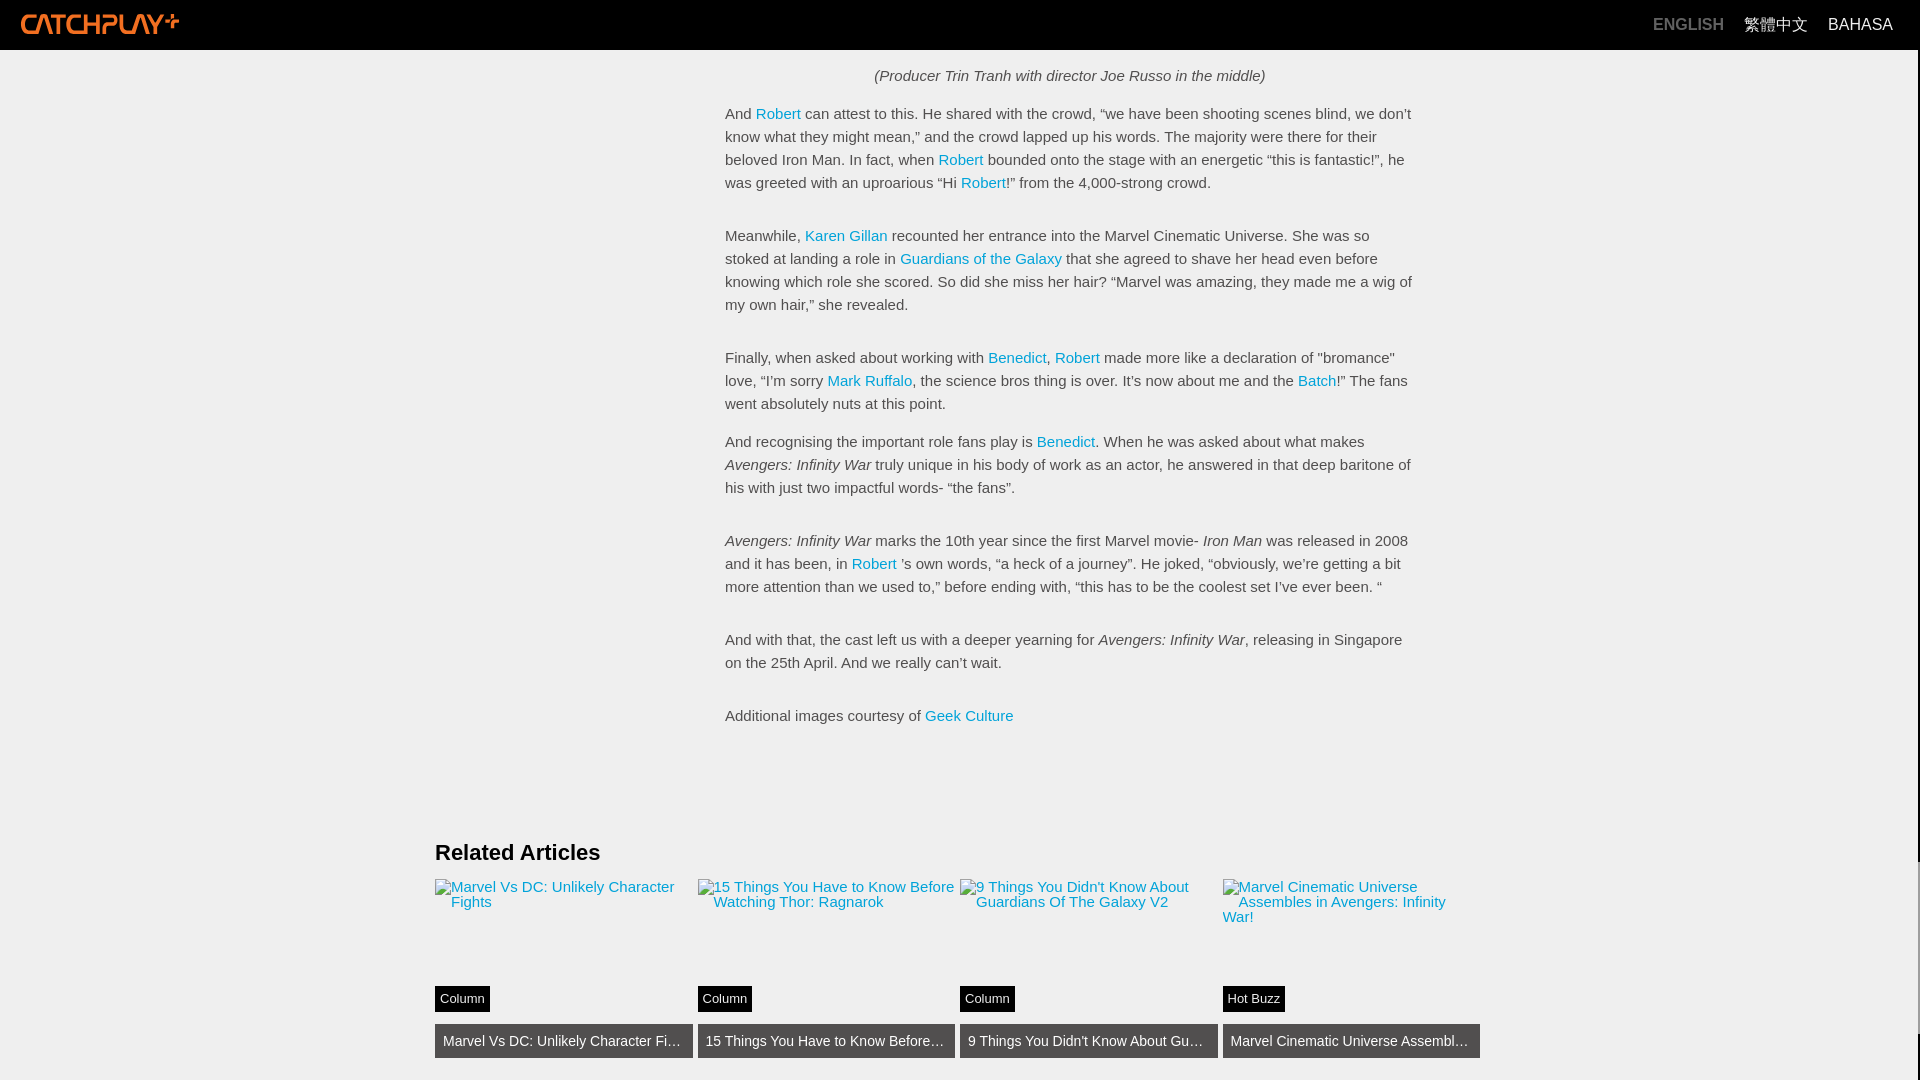 Image resolution: width=1920 pixels, height=1080 pixels. What do you see at coordinates (996, 4) in the screenshot?
I see `Russo` at bounding box center [996, 4].